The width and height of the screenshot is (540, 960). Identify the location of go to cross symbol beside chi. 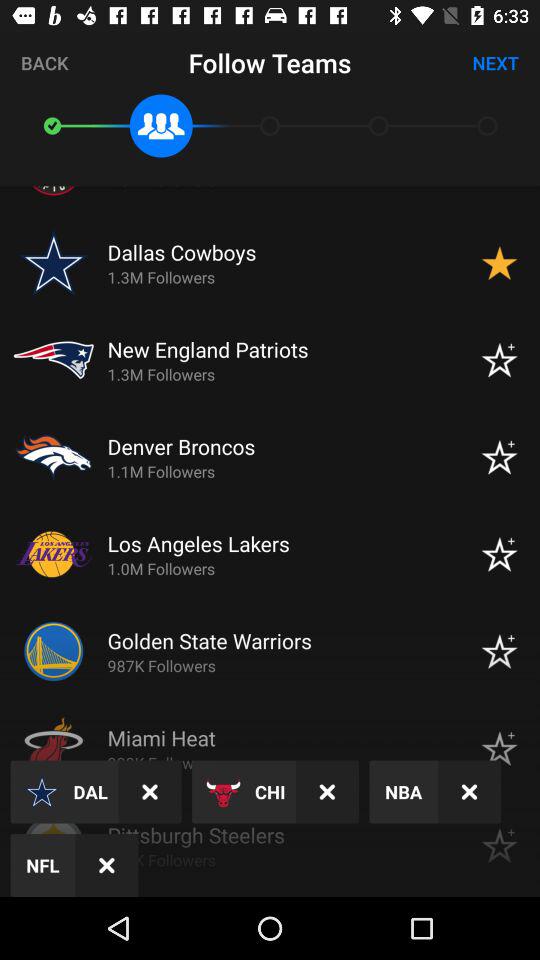
(327, 792).